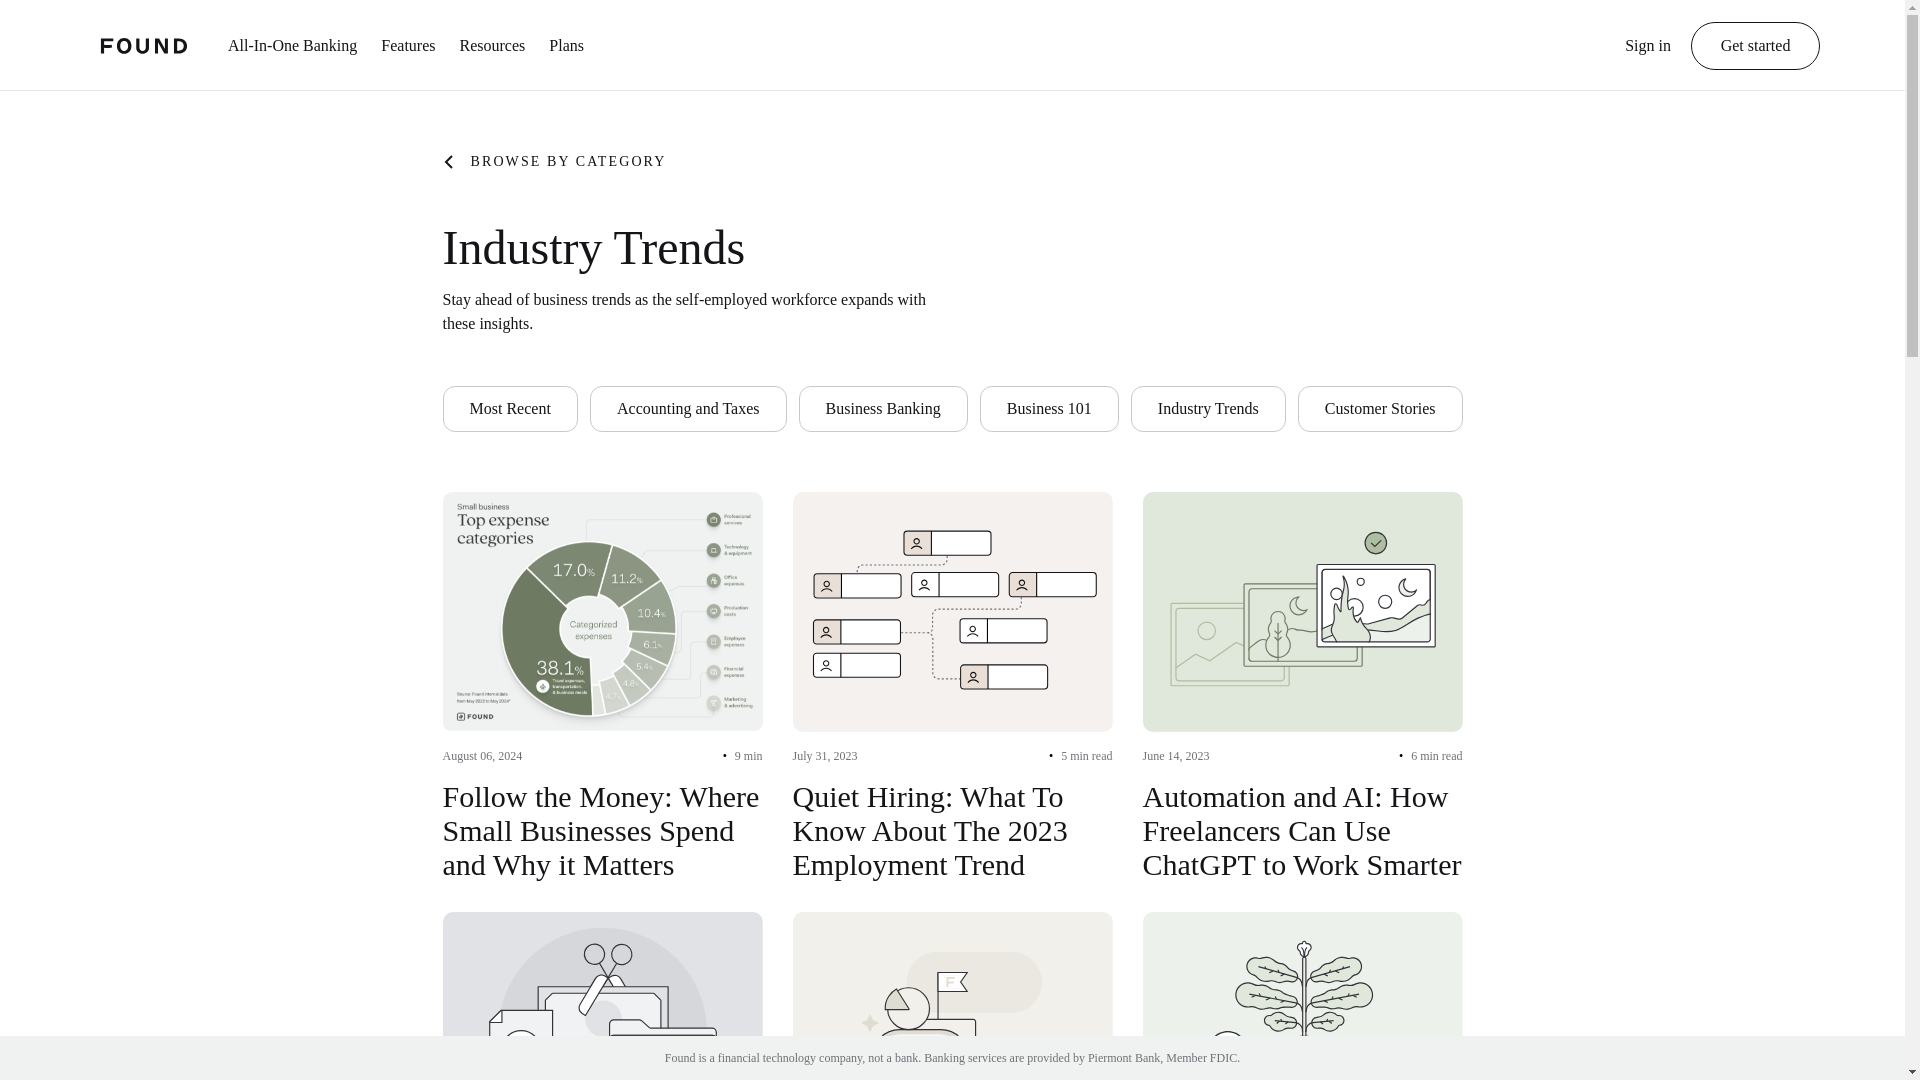 This screenshot has height=1080, width=1920. What do you see at coordinates (882, 408) in the screenshot?
I see `Business Banking` at bounding box center [882, 408].